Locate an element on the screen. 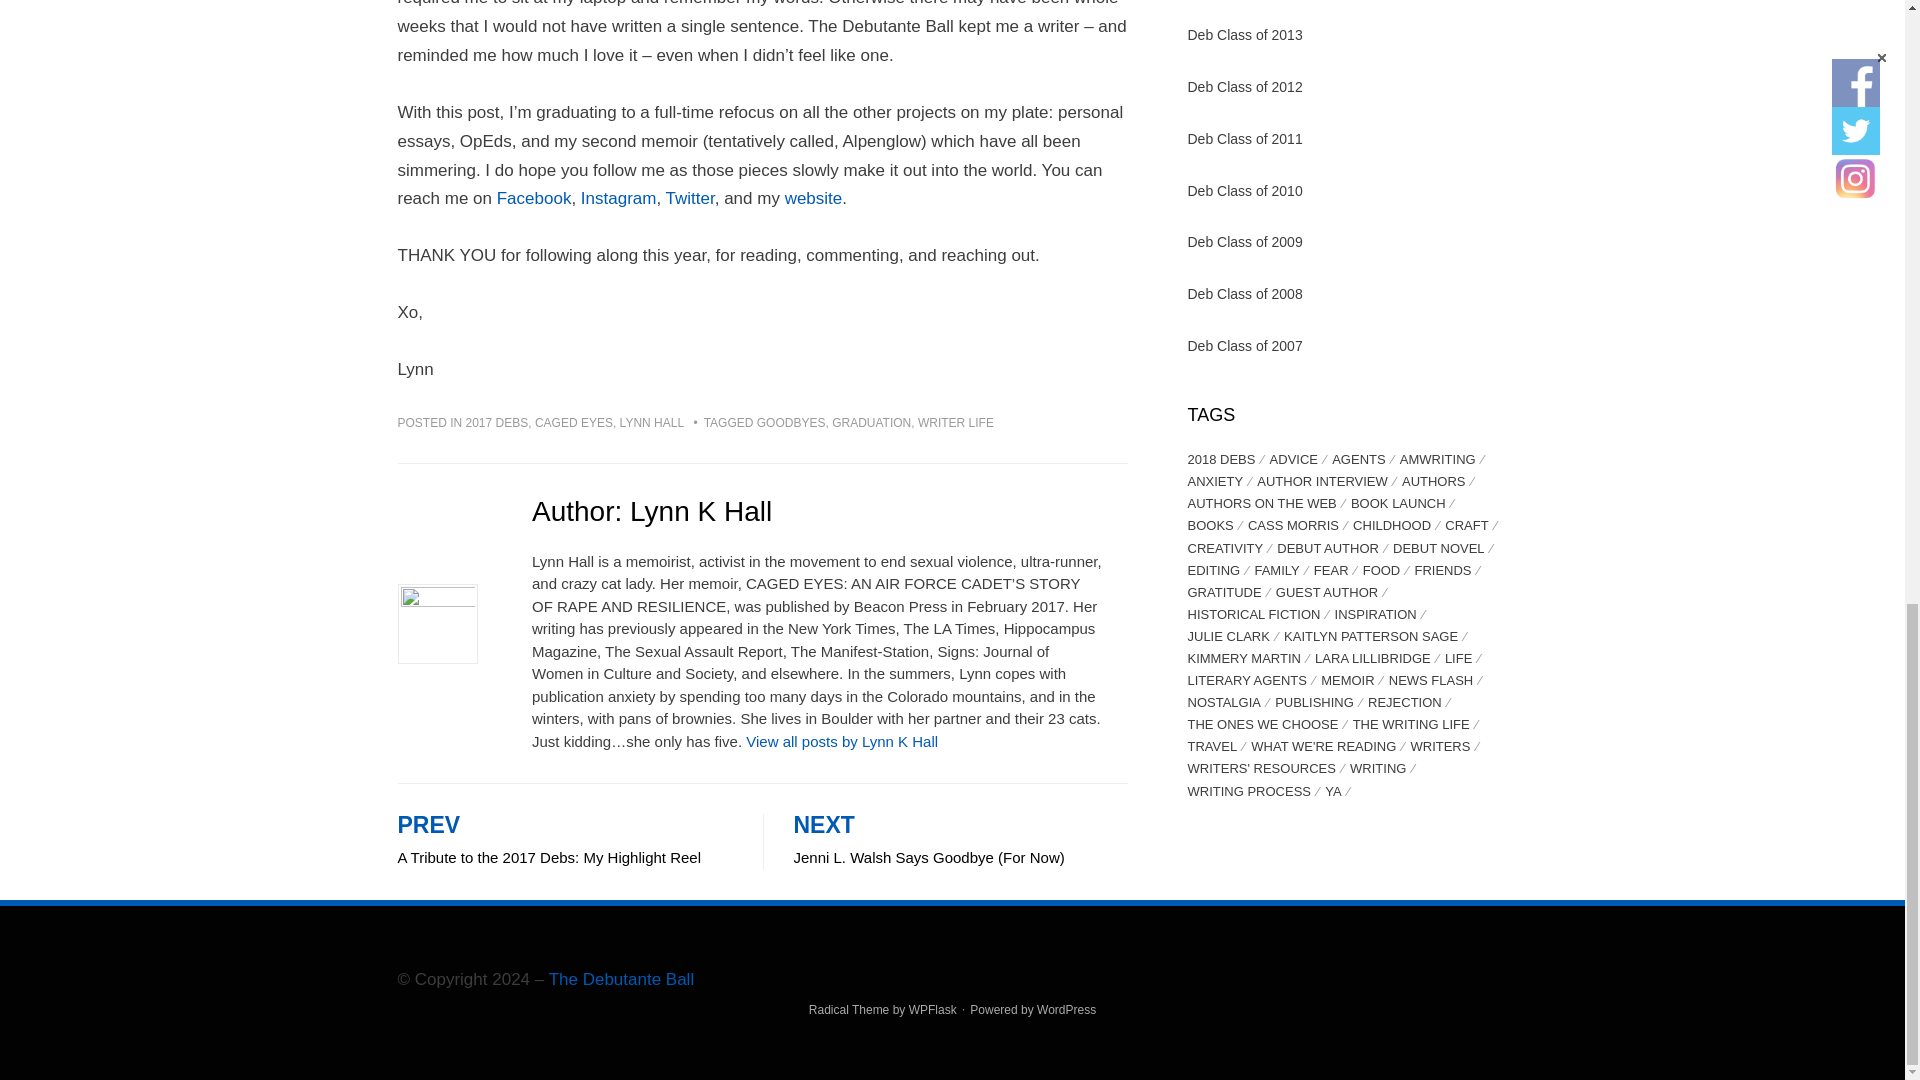 Image resolution: width=1920 pixels, height=1080 pixels. WPFlask is located at coordinates (790, 422).